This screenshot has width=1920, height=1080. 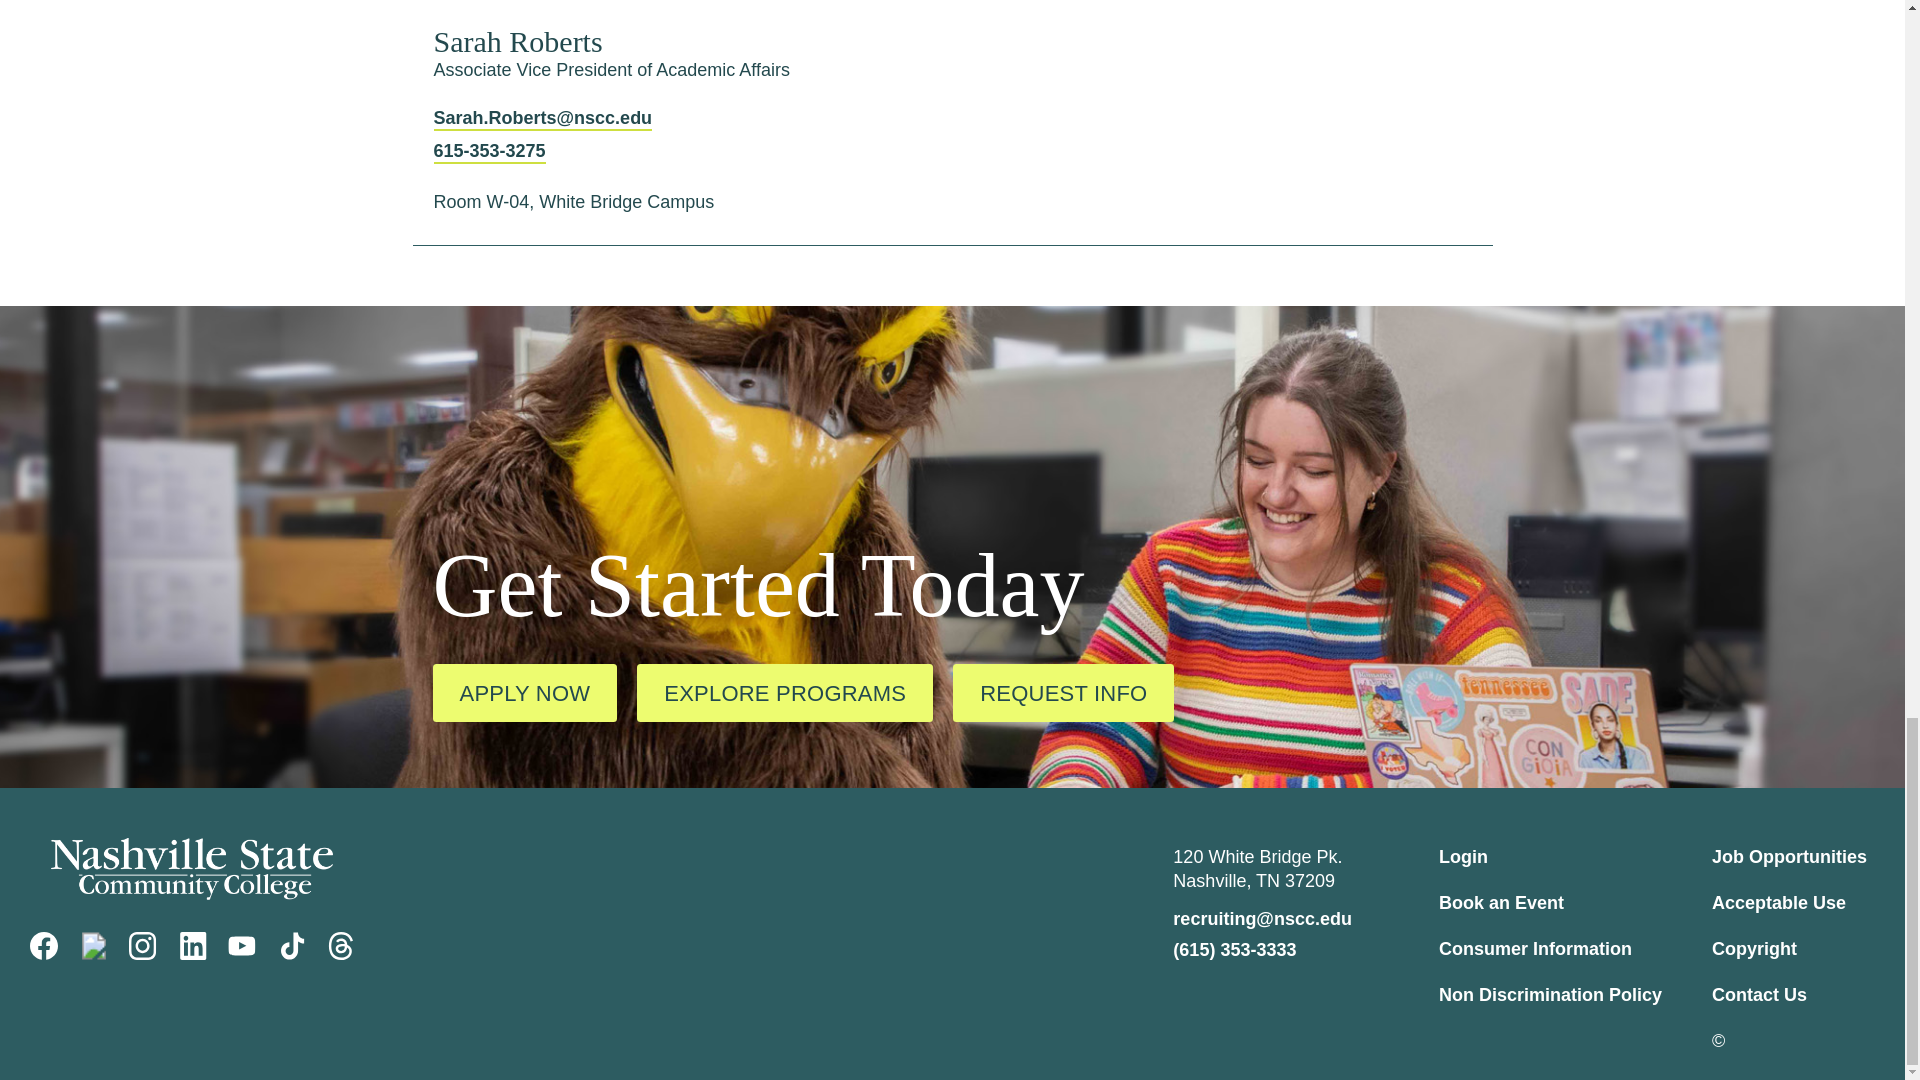 I want to click on linkedin, so click(x=192, y=946).